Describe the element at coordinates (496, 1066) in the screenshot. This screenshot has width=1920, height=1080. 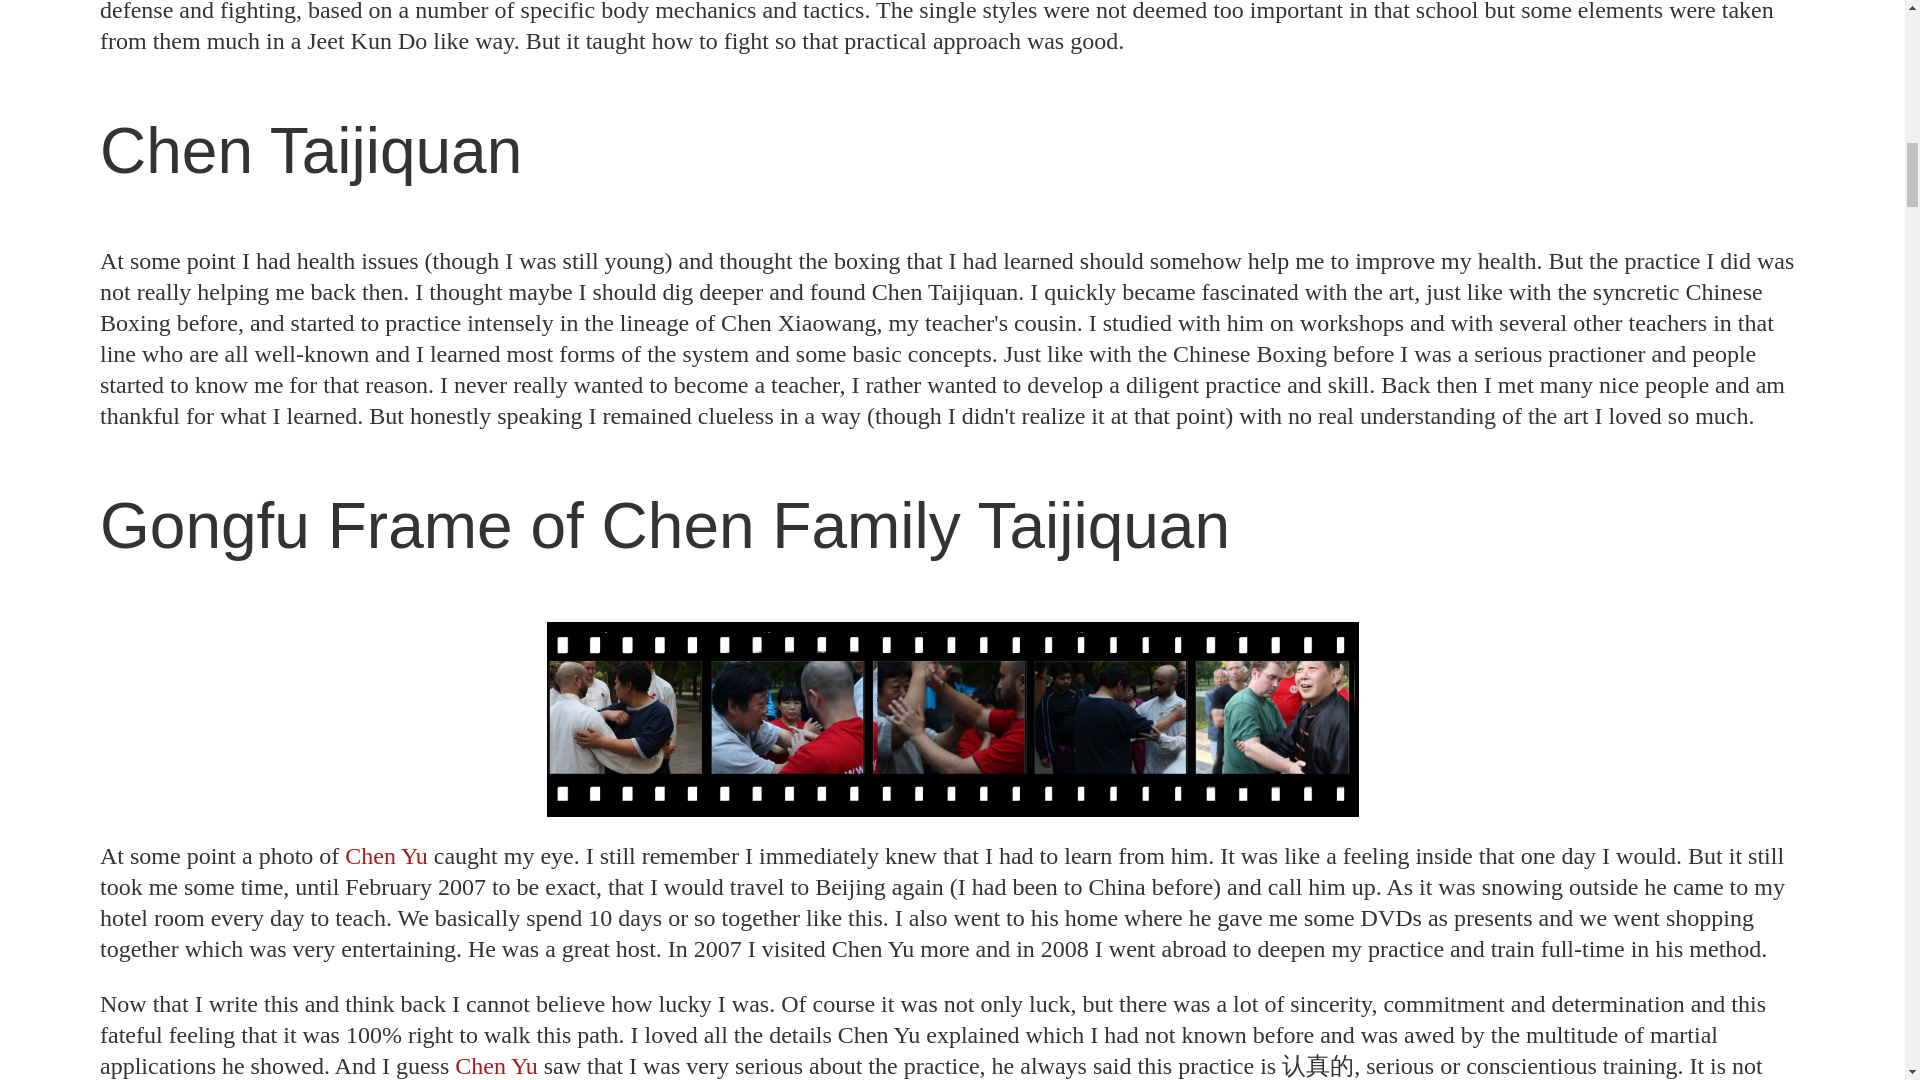
I see `Chen Yu, Chen Zhaokui, Chen Fake and Chen Changxing` at that location.